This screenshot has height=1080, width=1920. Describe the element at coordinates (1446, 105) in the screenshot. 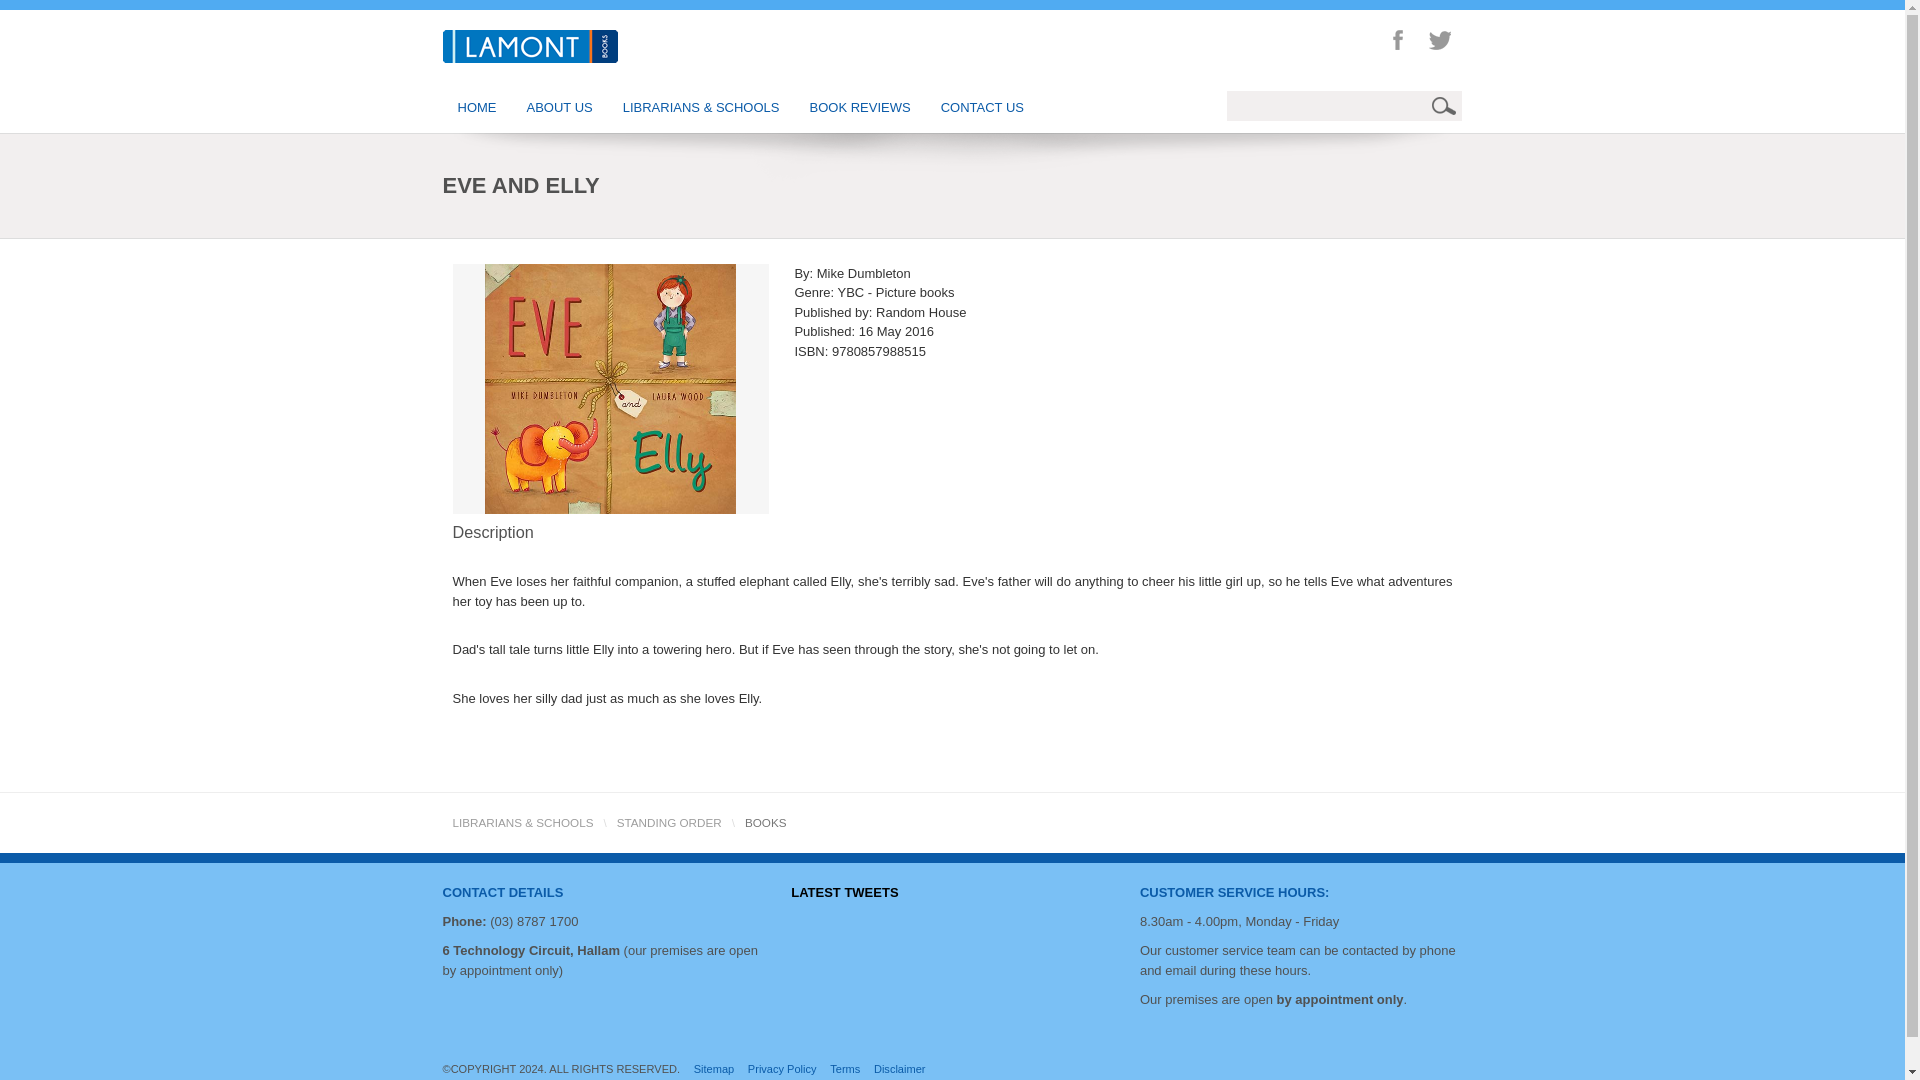

I see `Search` at that location.